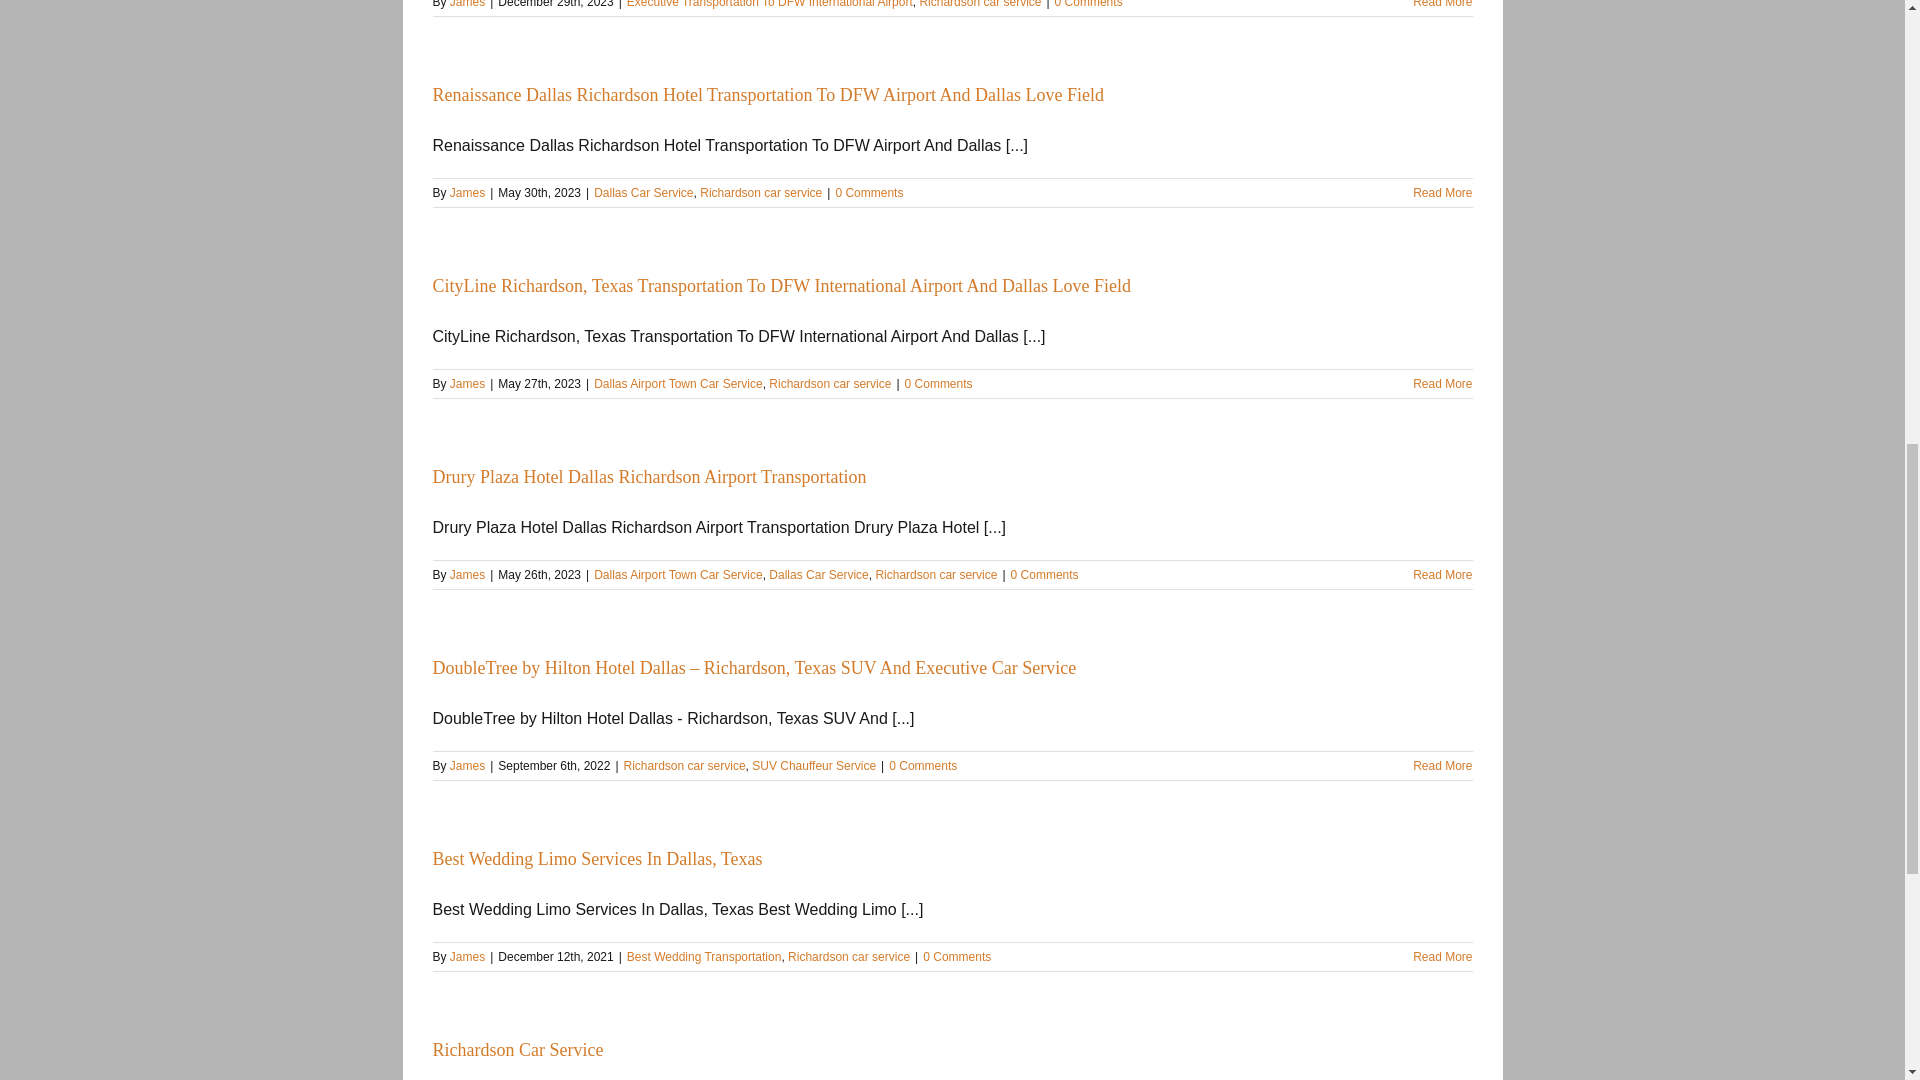 The image size is (1920, 1080). I want to click on Posts by James, so click(467, 957).